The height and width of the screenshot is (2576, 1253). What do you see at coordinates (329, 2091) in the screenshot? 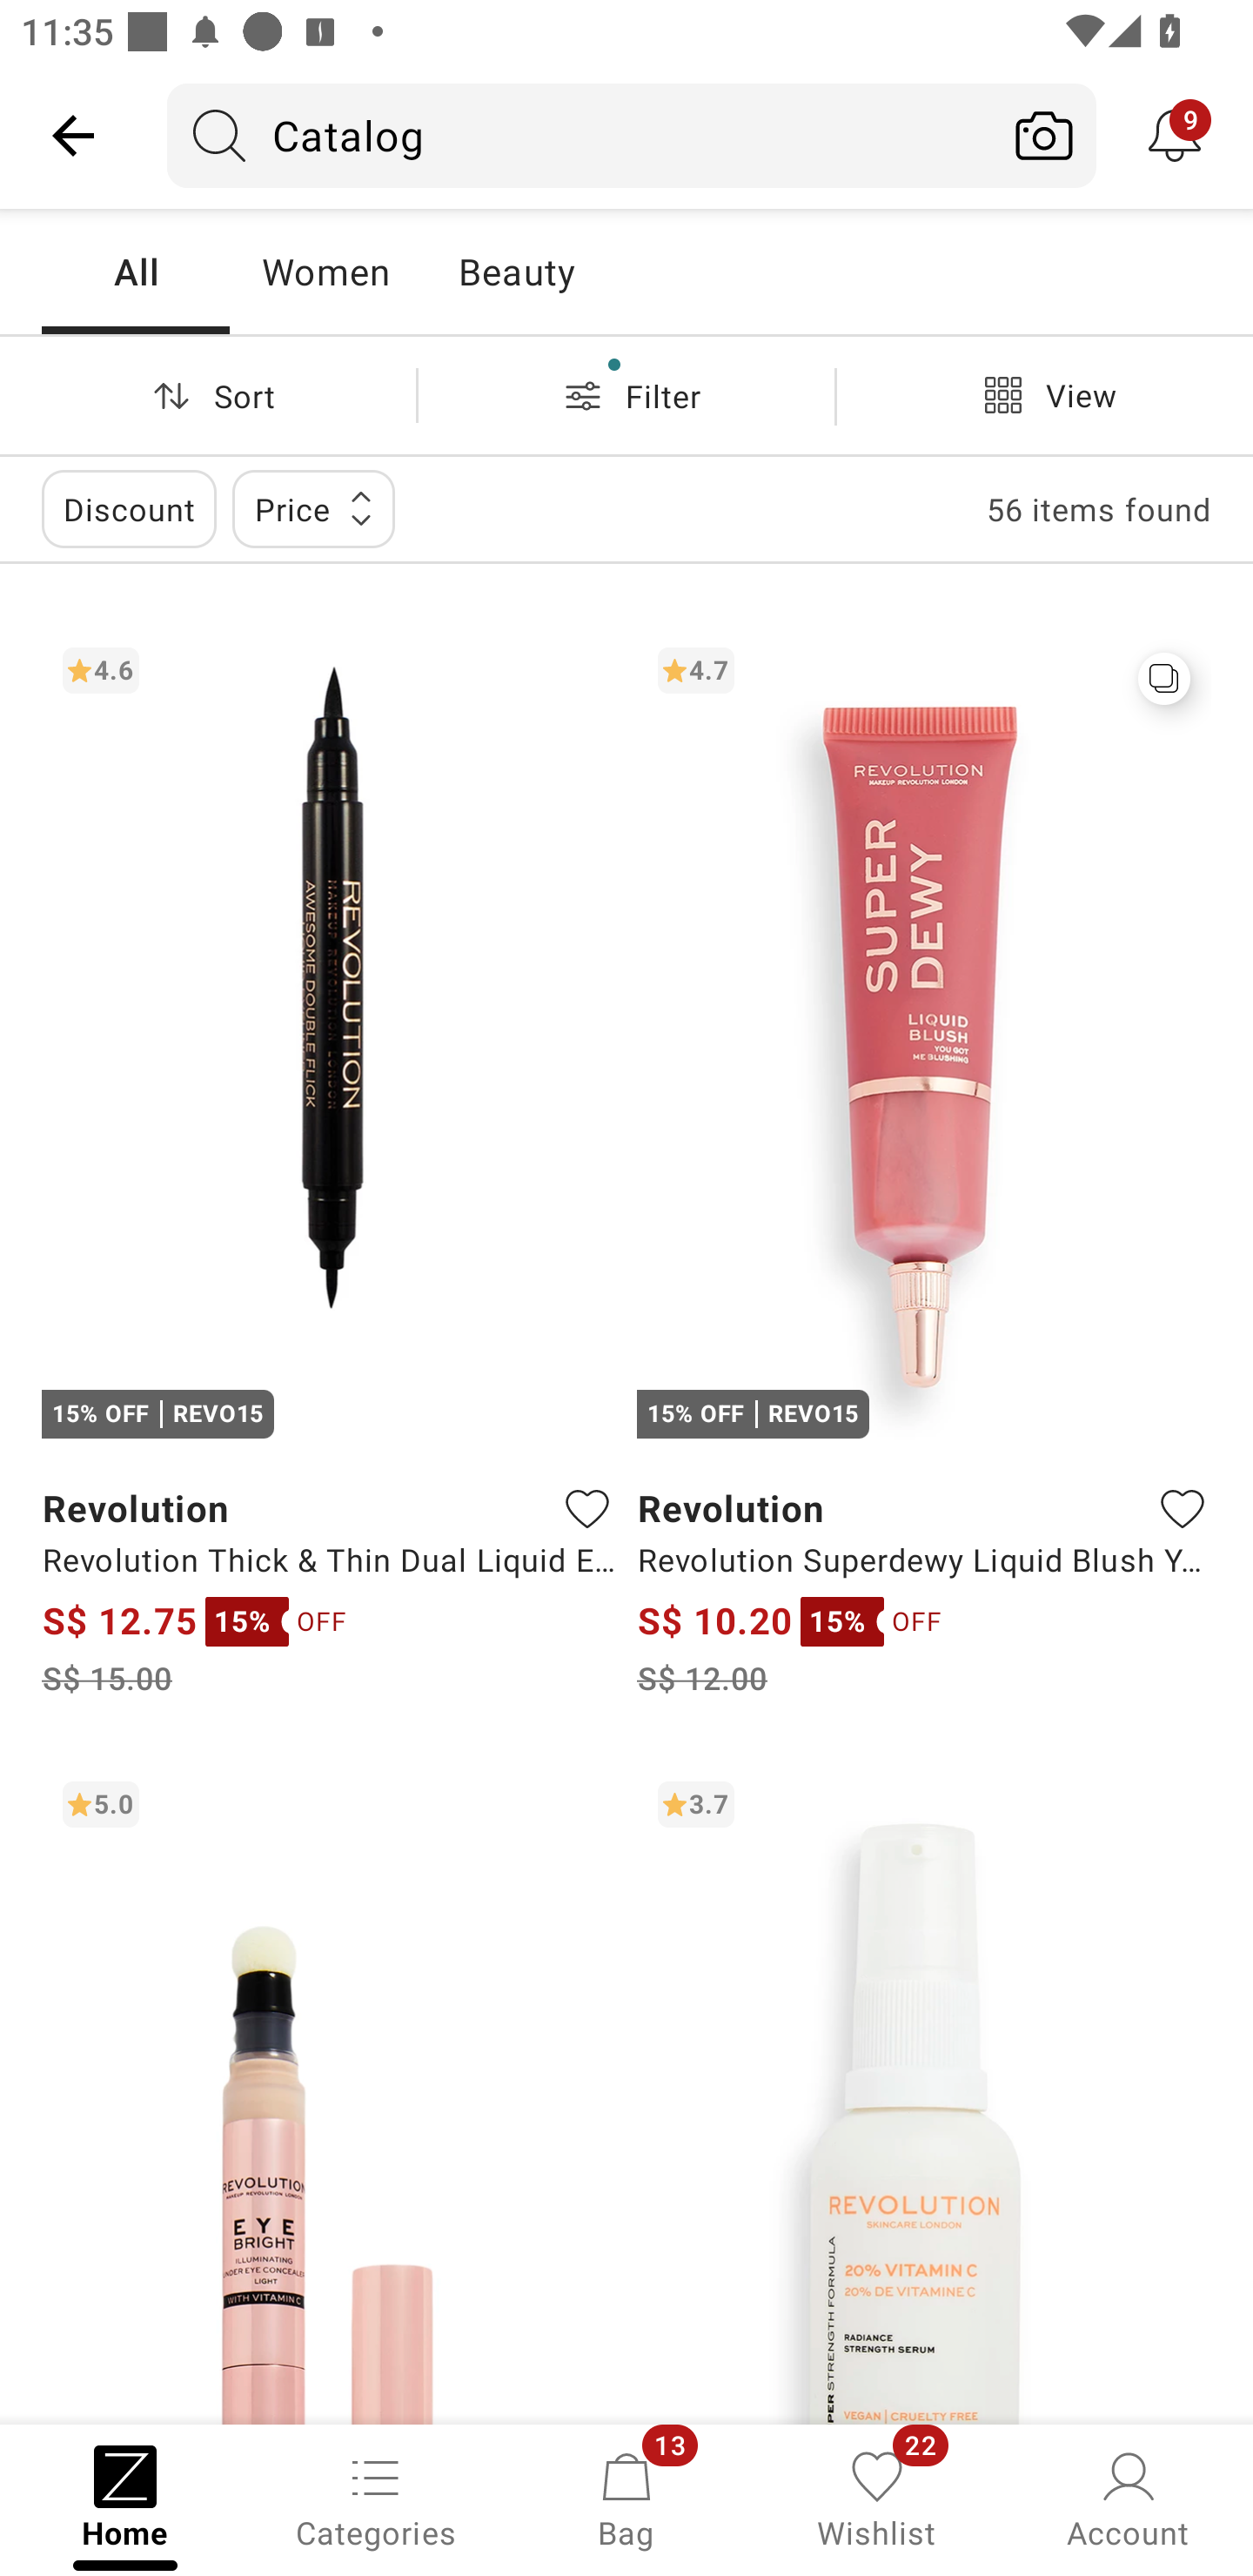
I see `5.0` at bounding box center [329, 2091].